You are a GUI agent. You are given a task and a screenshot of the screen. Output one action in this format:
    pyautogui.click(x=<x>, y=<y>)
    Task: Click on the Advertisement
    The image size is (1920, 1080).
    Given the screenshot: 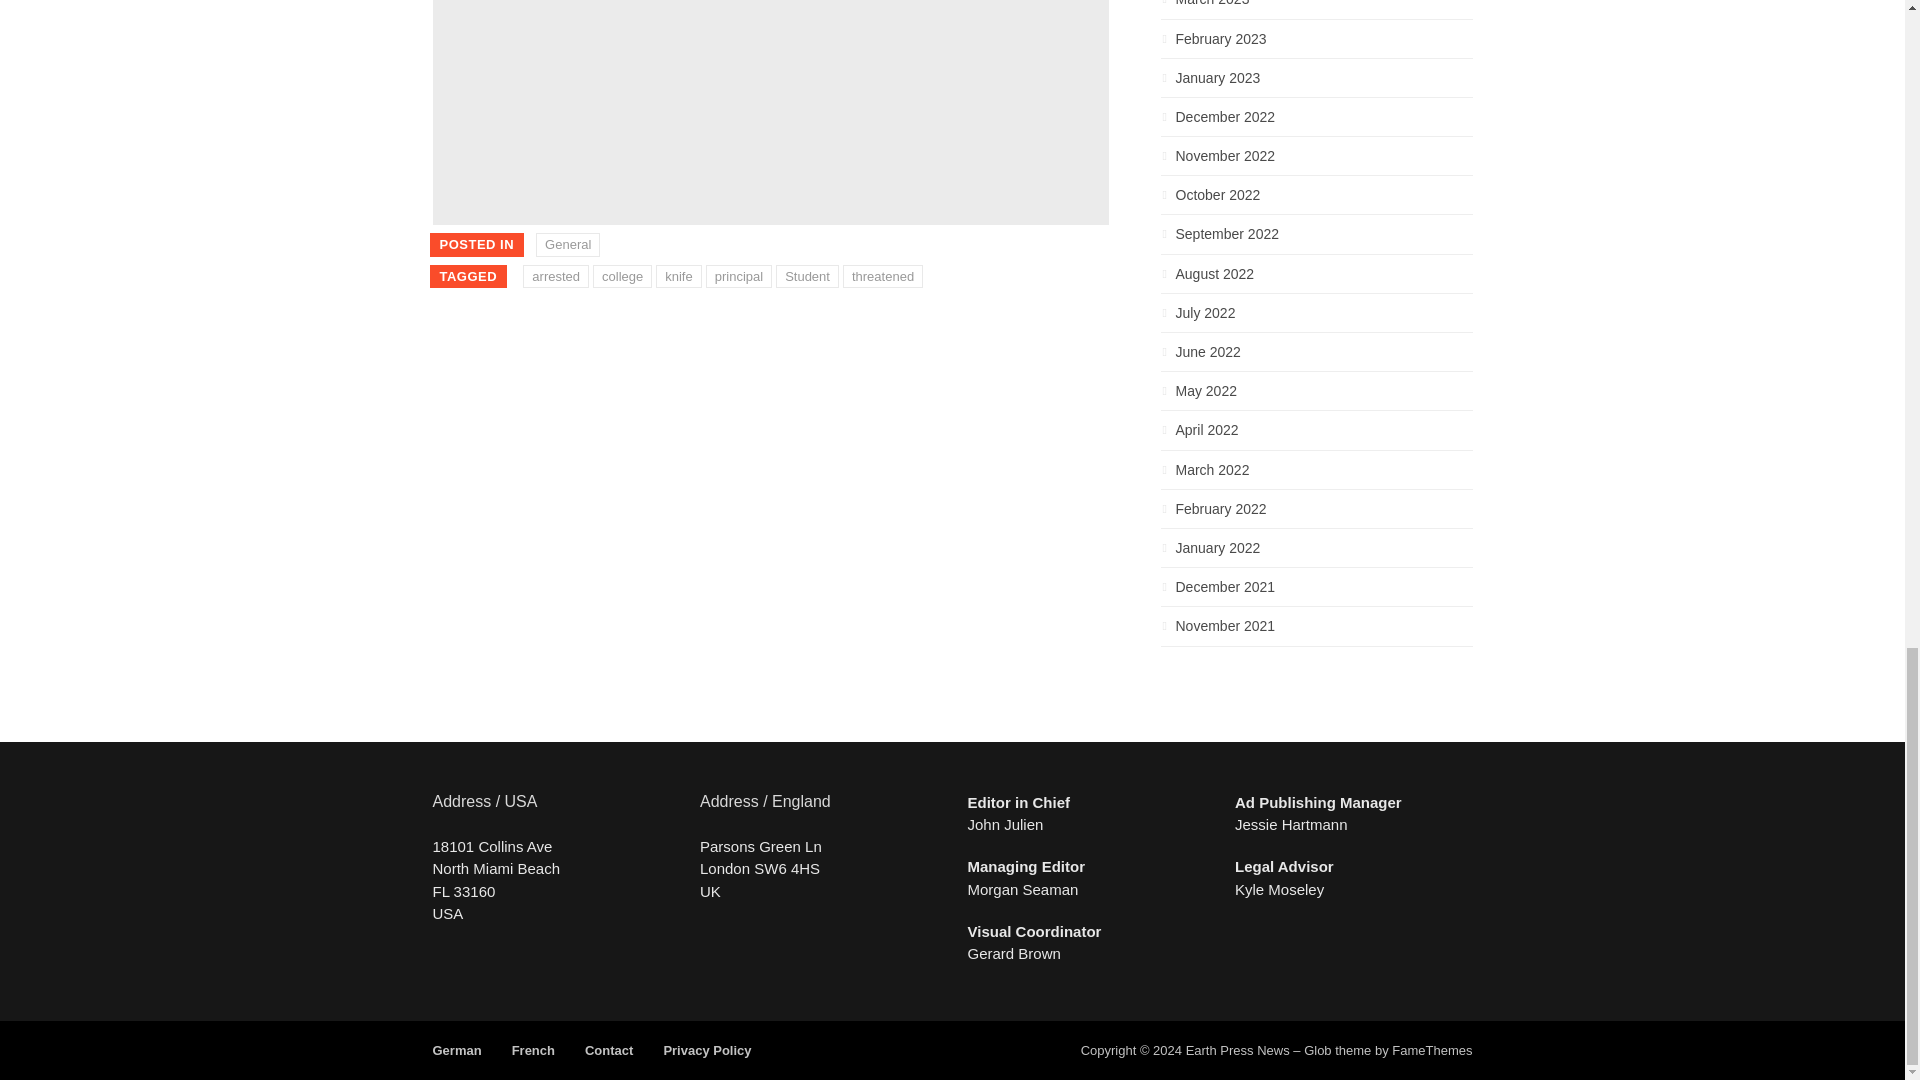 What is the action you would take?
    pyautogui.click(x=770, y=112)
    